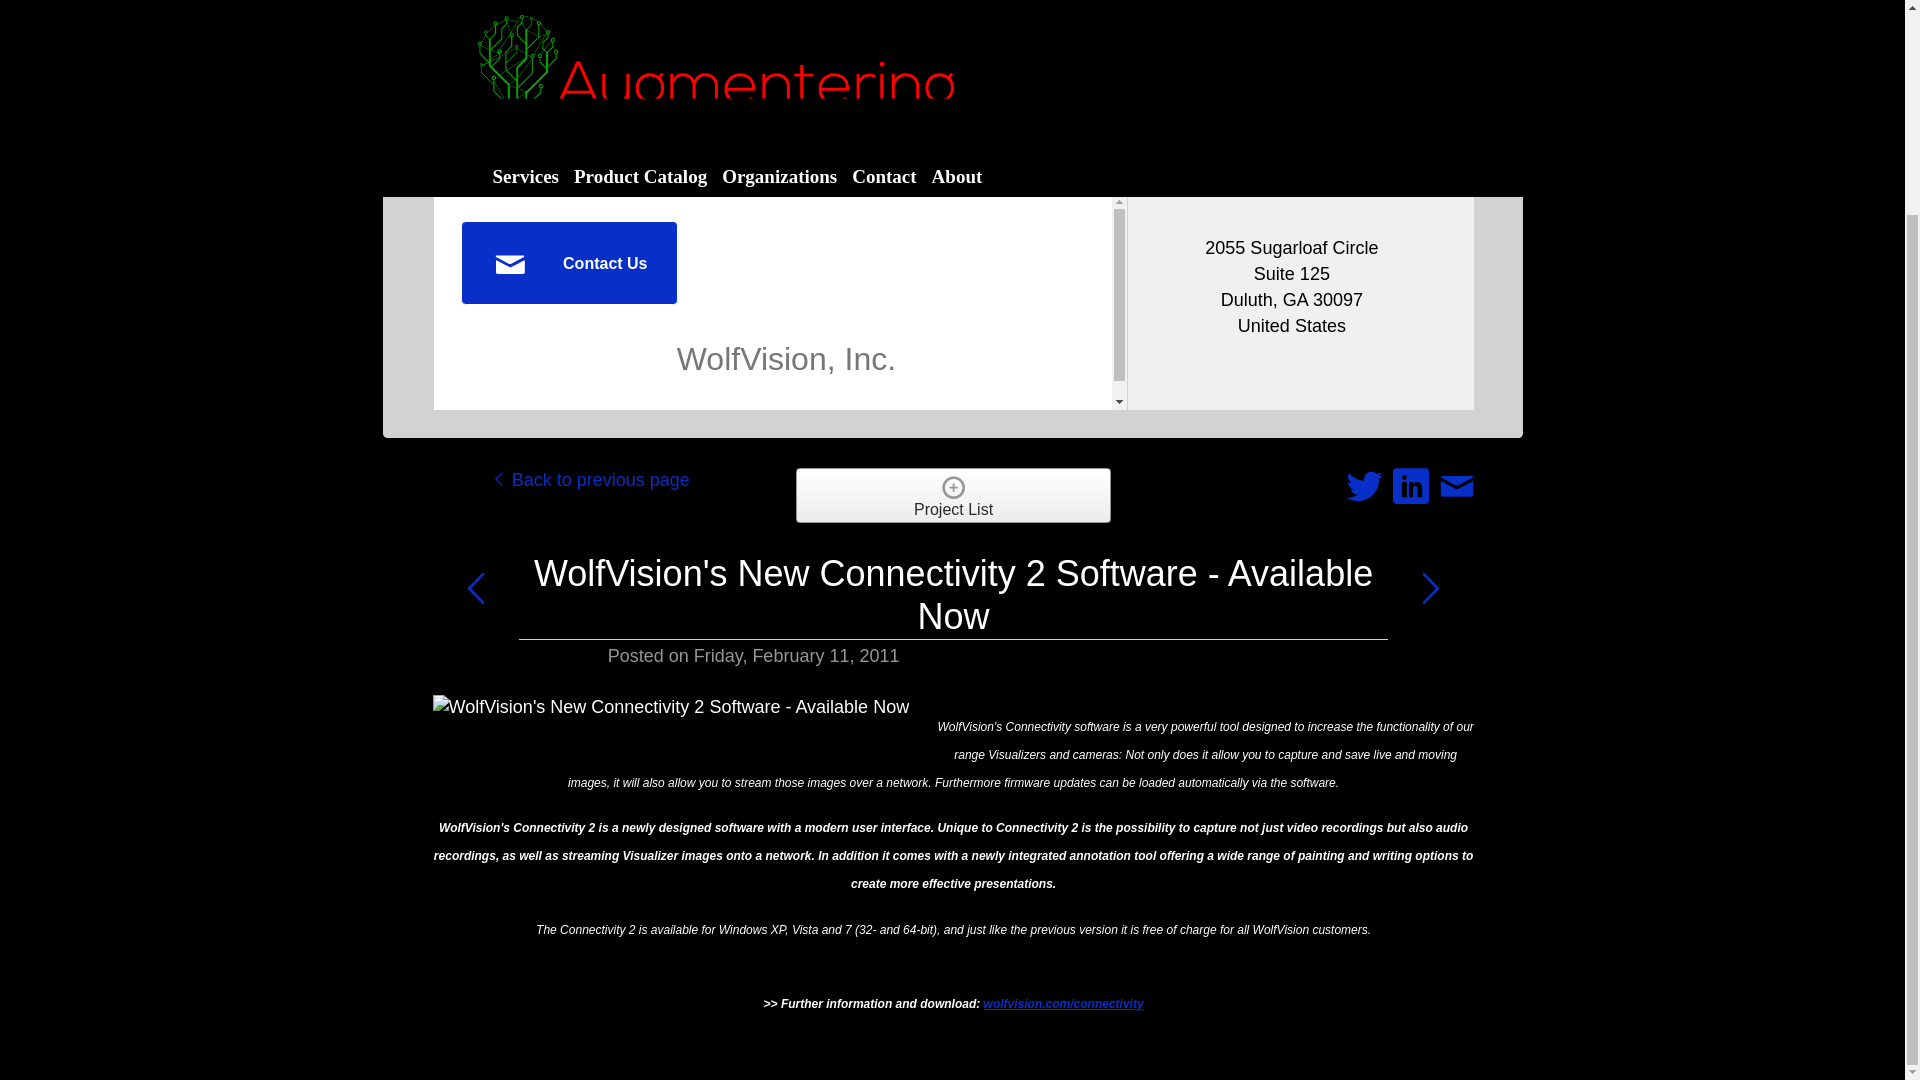  What do you see at coordinates (846, 132) in the screenshot?
I see `Go` at bounding box center [846, 132].